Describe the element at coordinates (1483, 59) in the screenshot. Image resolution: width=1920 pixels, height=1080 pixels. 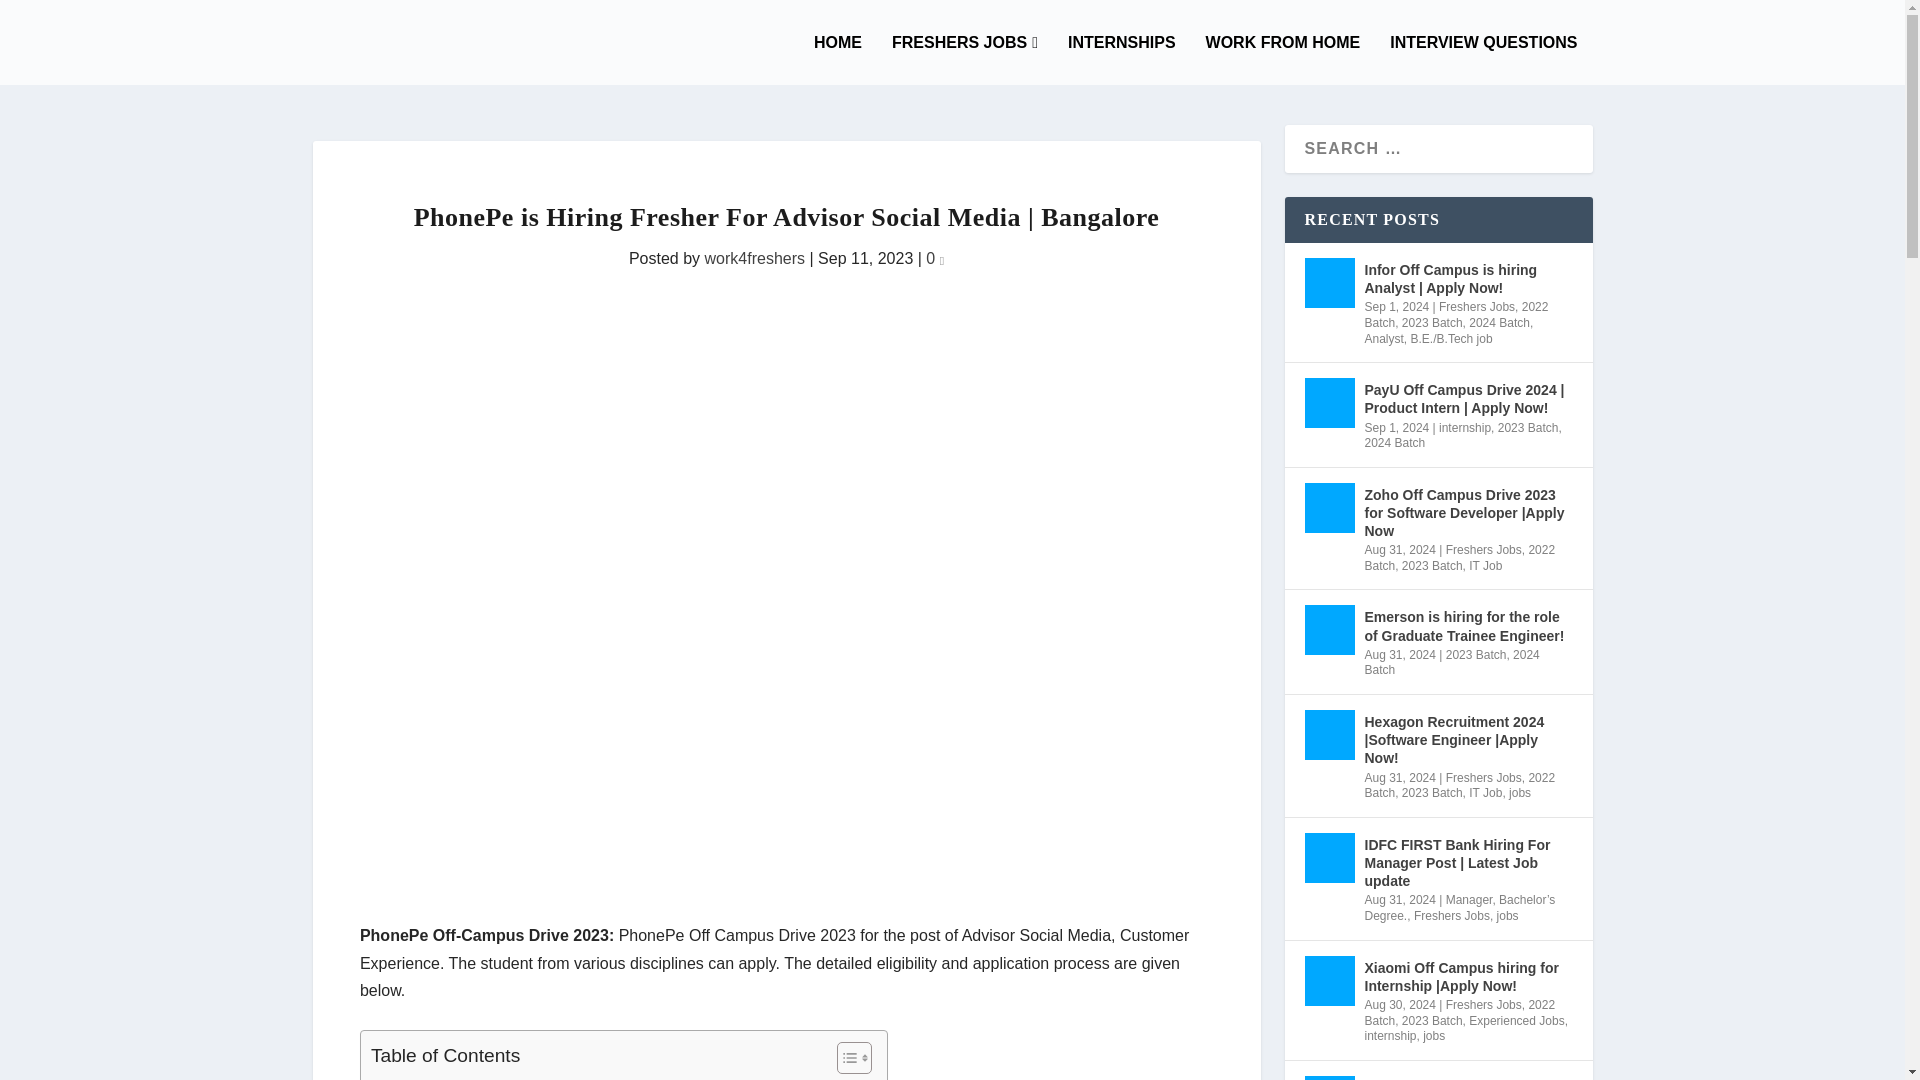
I see `INTERVIEW QUESTIONS` at that location.